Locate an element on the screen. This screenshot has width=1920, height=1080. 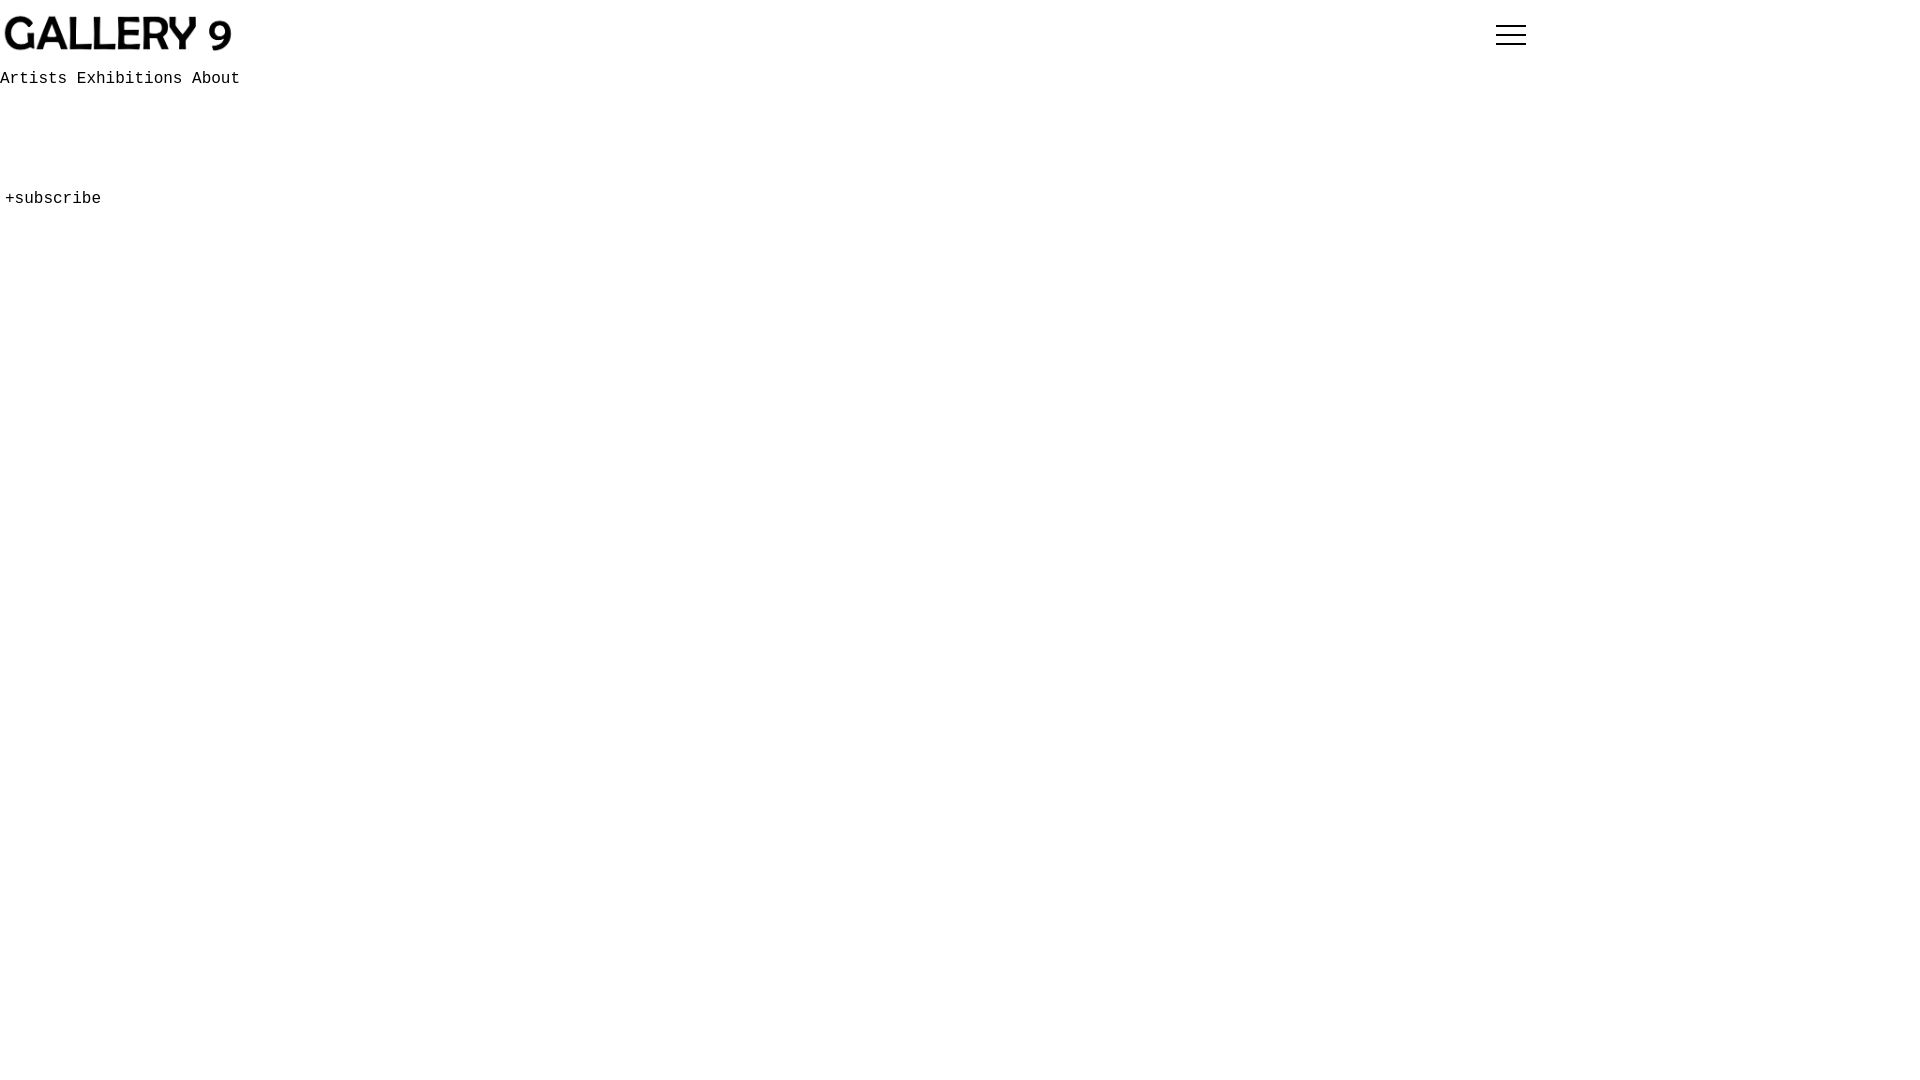
Artists is located at coordinates (34, 185).